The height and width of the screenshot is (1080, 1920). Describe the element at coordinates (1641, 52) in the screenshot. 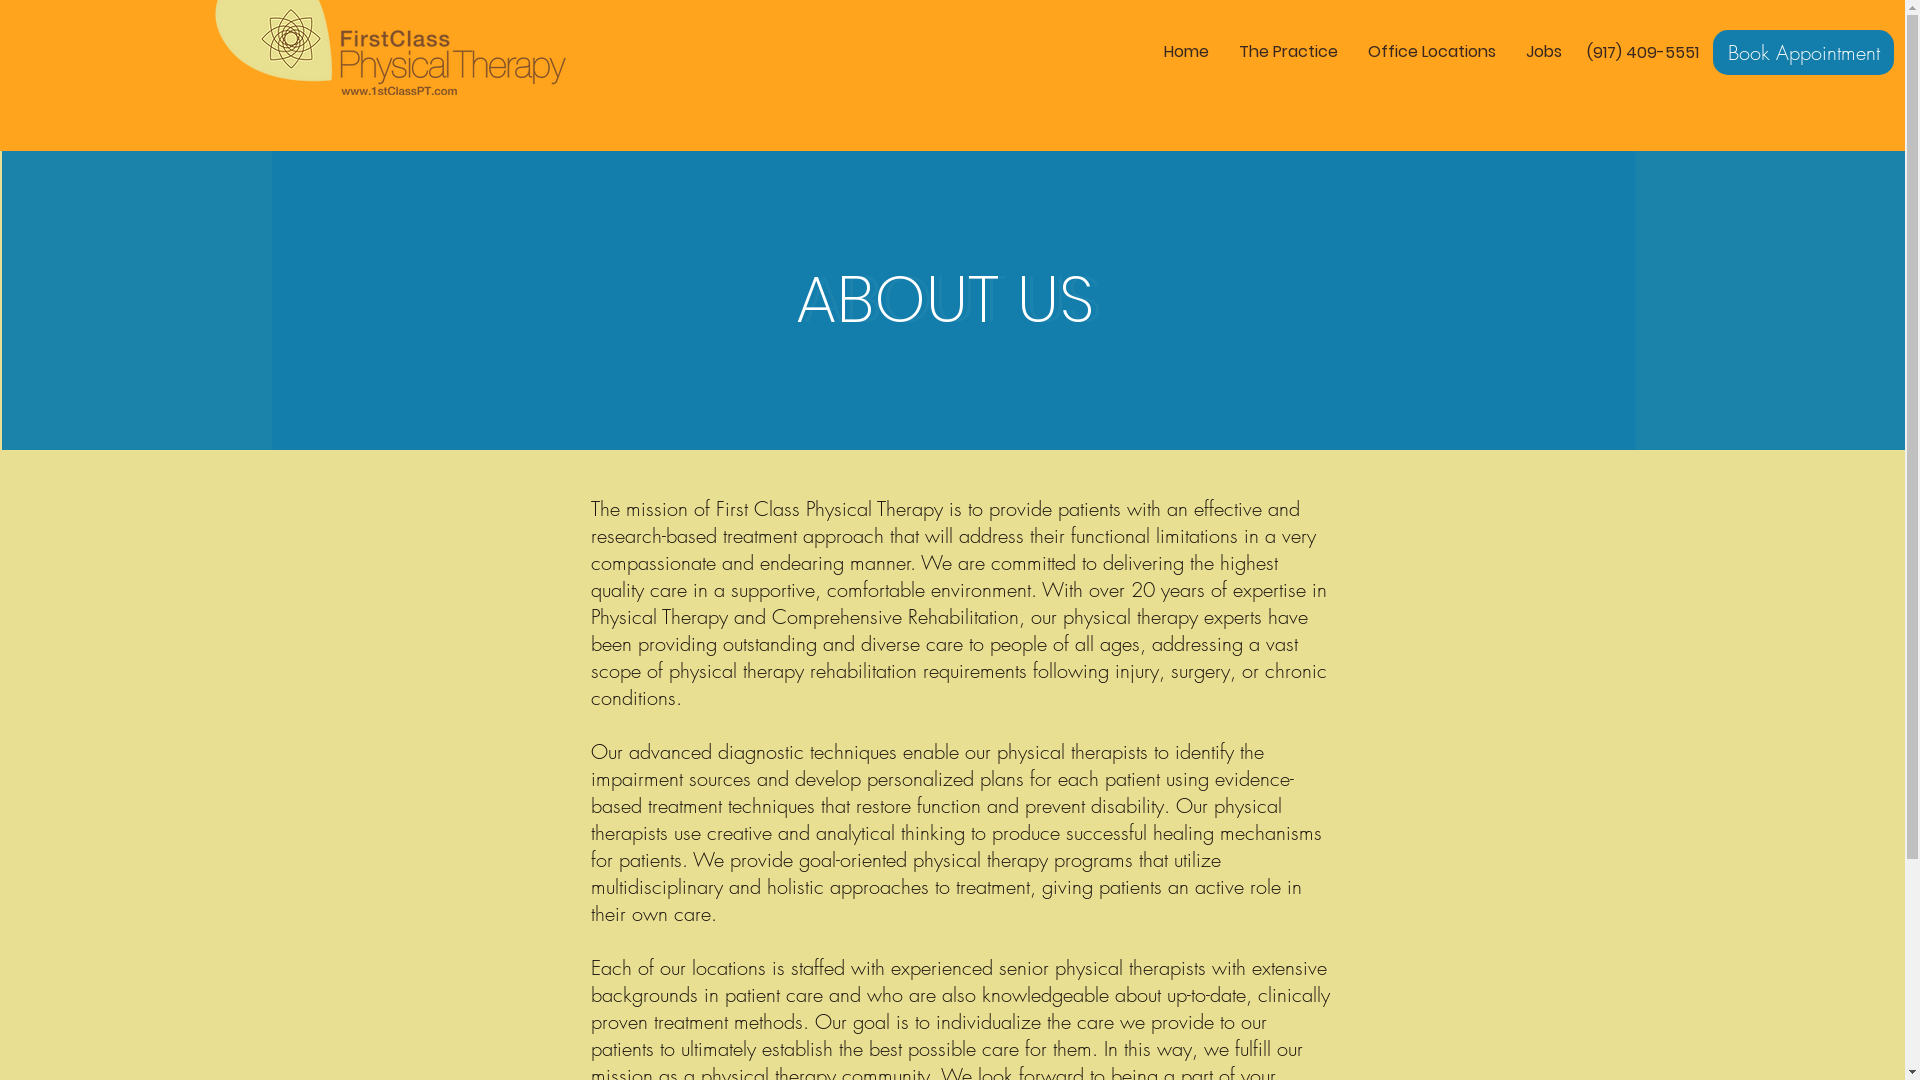

I see ` (917) 409-5551` at that location.